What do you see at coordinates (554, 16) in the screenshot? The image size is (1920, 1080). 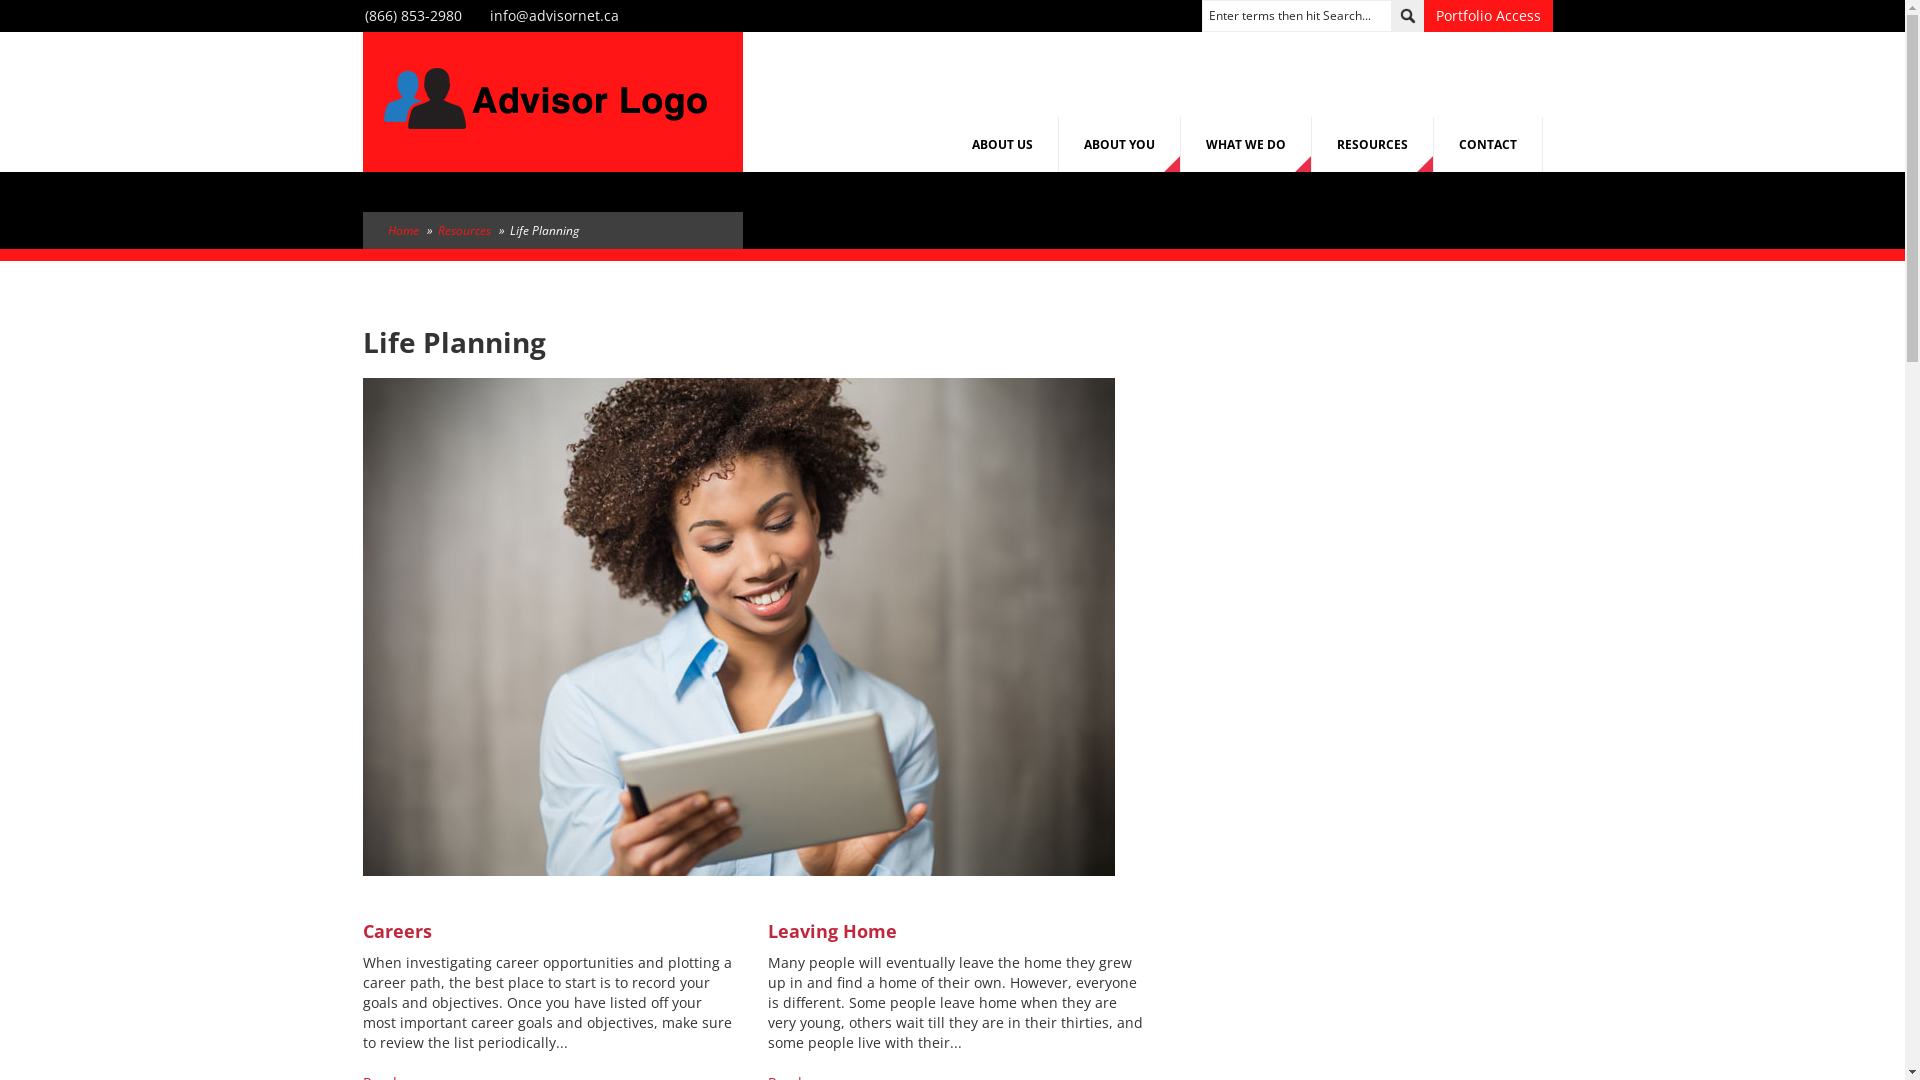 I see `info@advisornet.ca` at bounding box center [554, 16].